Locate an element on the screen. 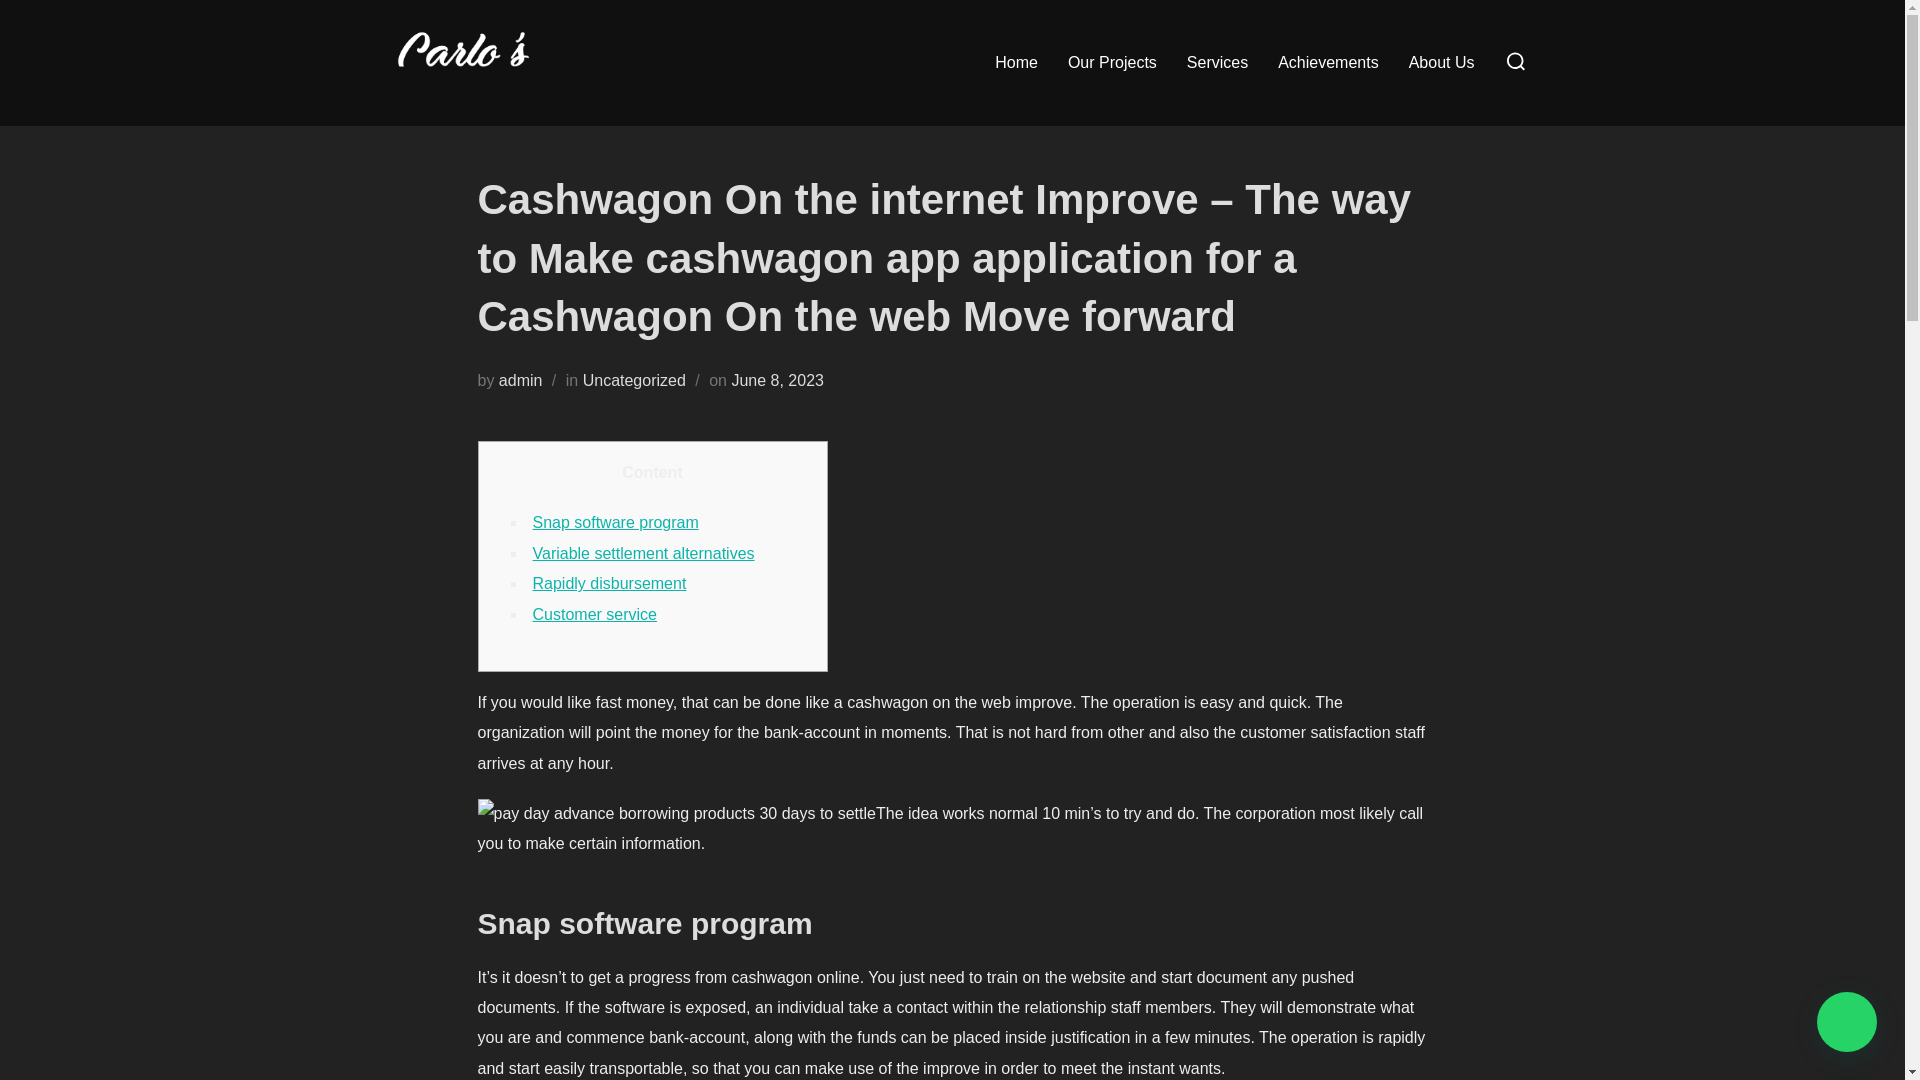  Rapidly disbursement is located at coordinates (608, 582).